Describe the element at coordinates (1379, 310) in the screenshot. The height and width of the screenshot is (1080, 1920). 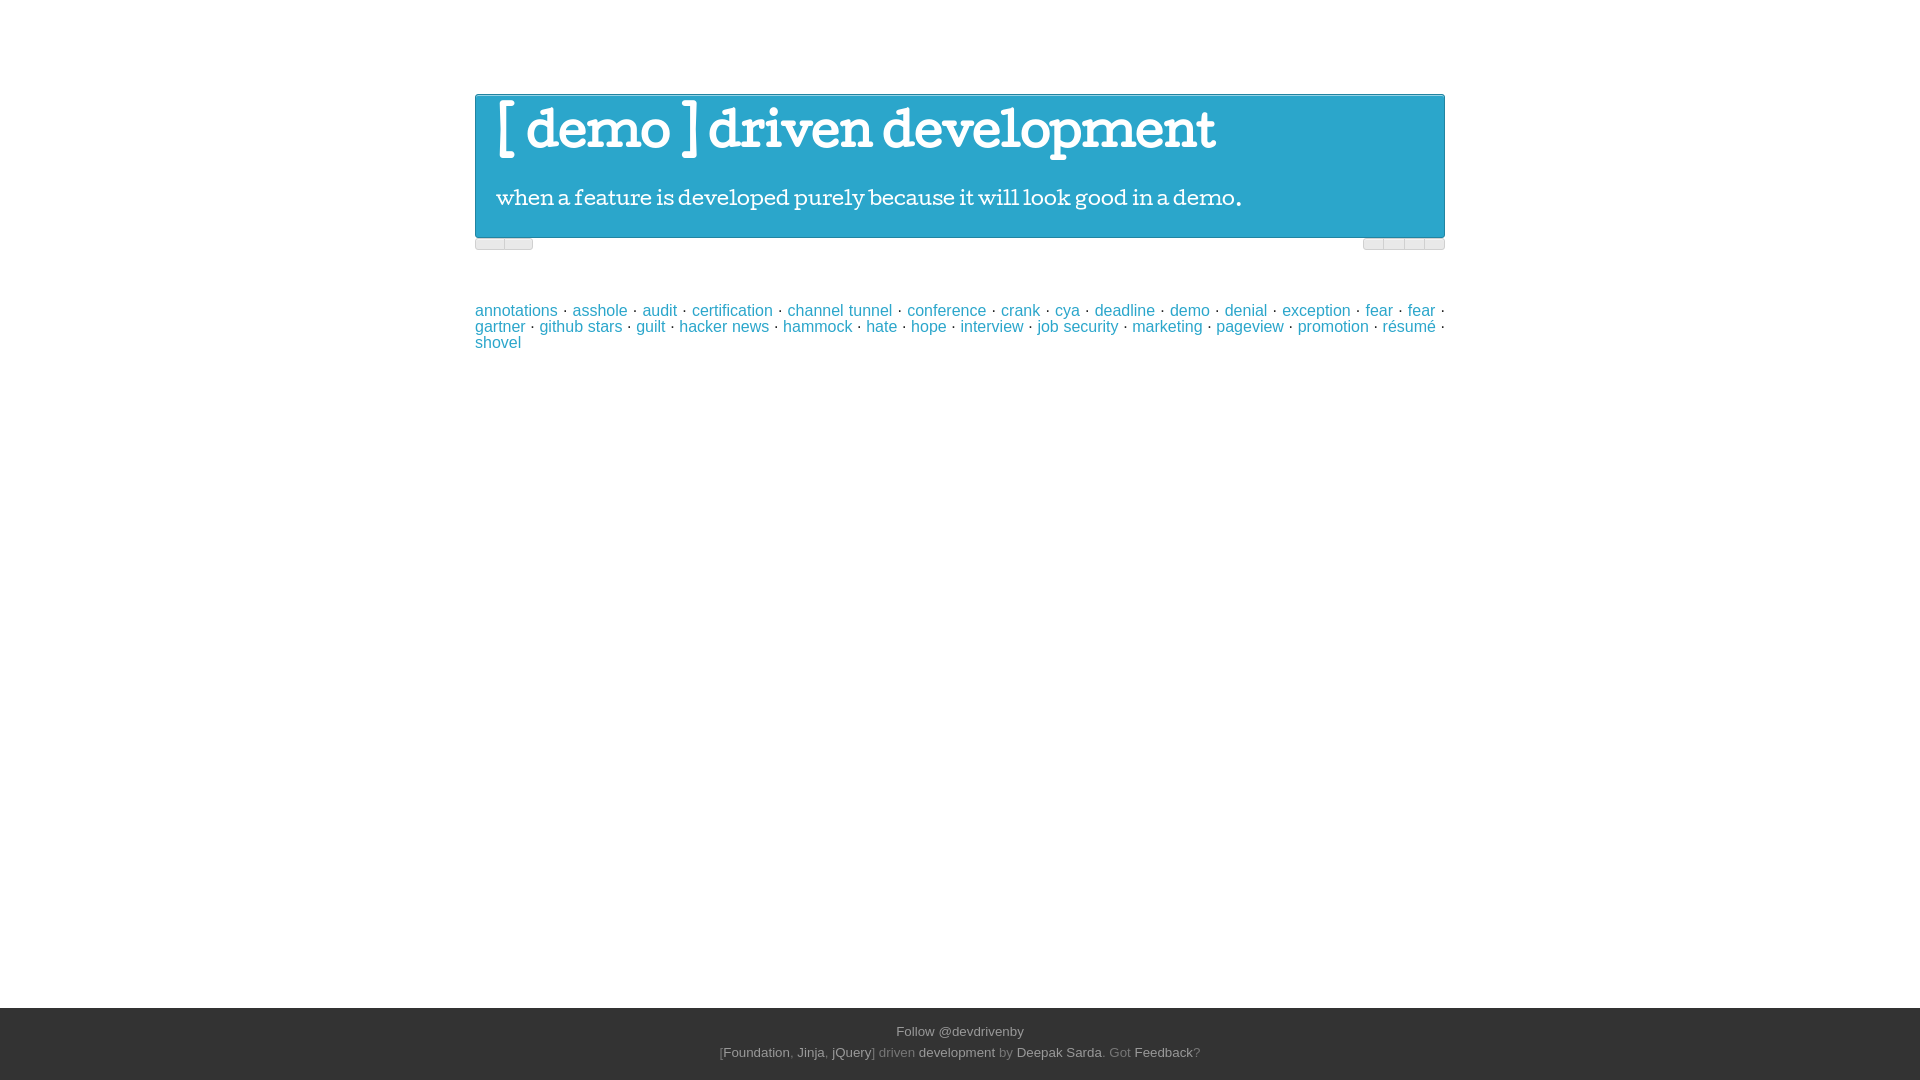
I see `fear` at that location.